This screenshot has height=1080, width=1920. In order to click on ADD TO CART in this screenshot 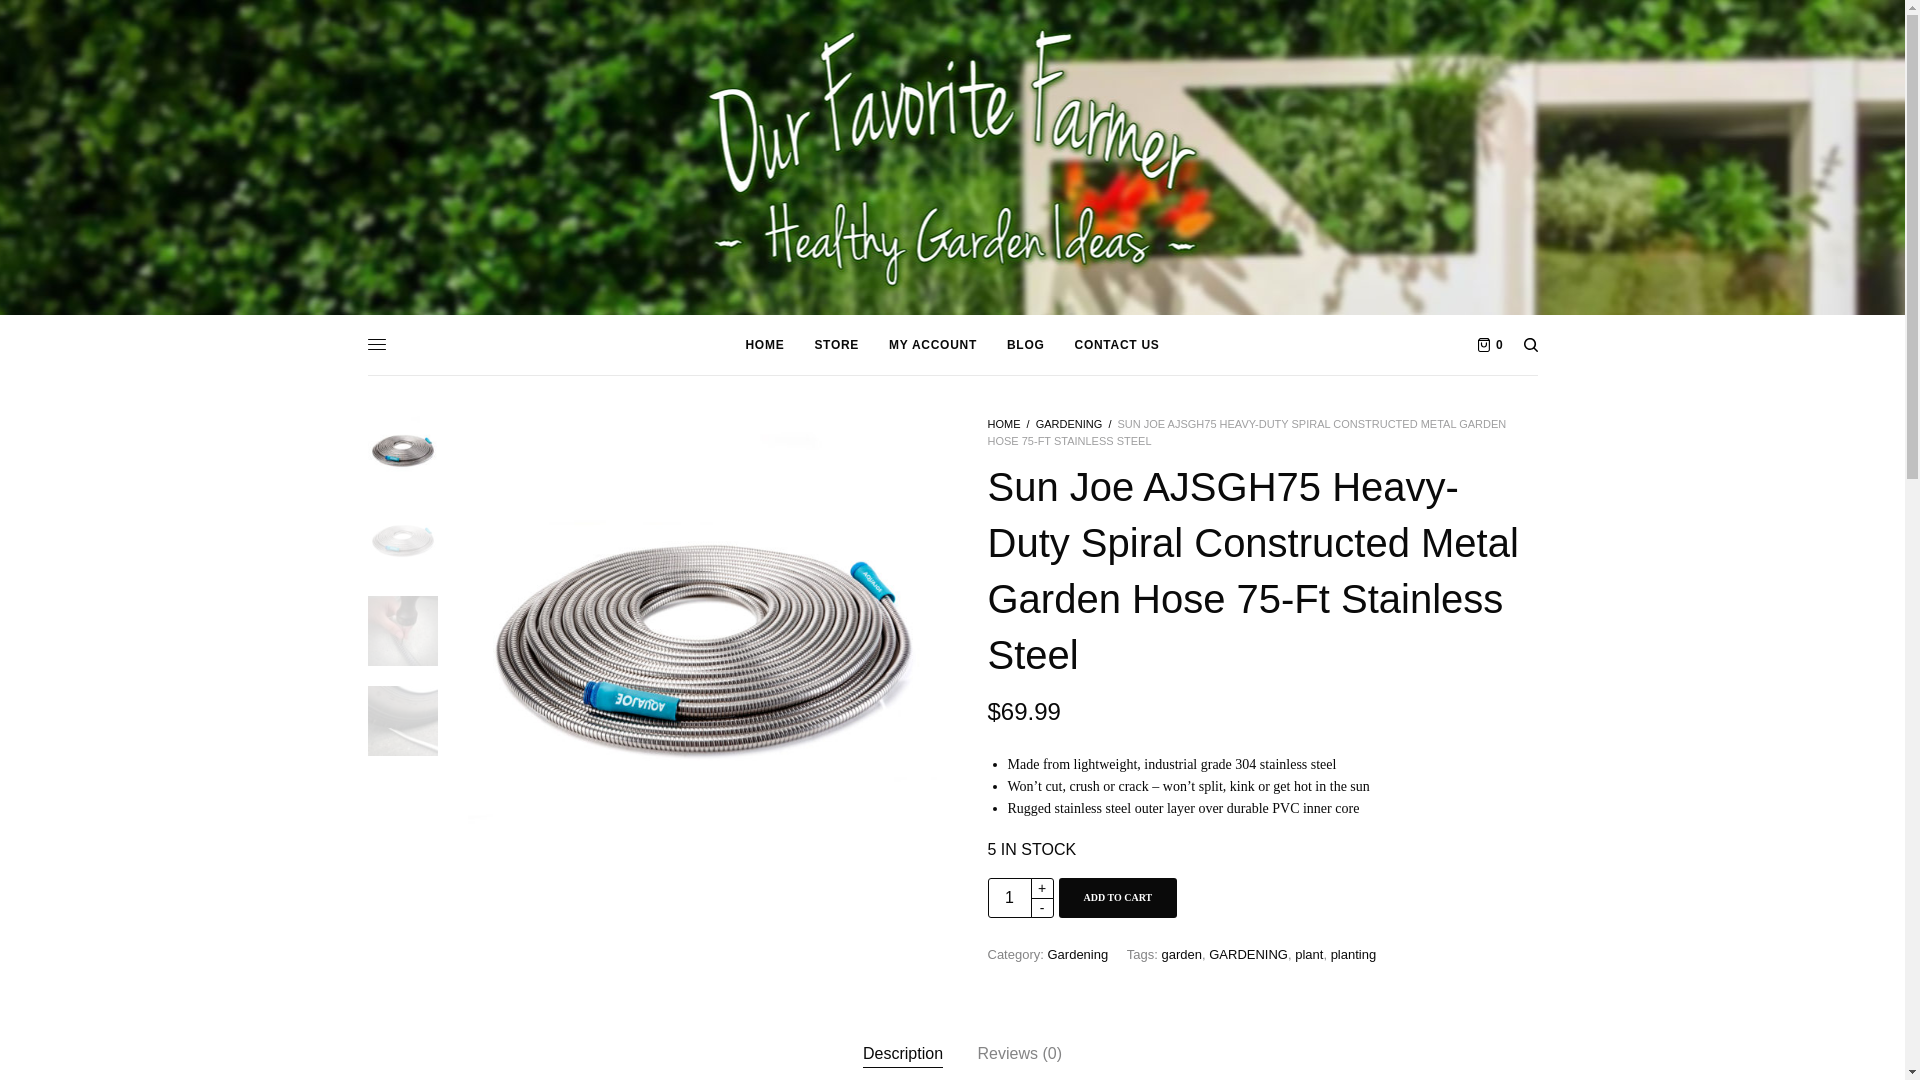, I will do `click(1116, 898)`.